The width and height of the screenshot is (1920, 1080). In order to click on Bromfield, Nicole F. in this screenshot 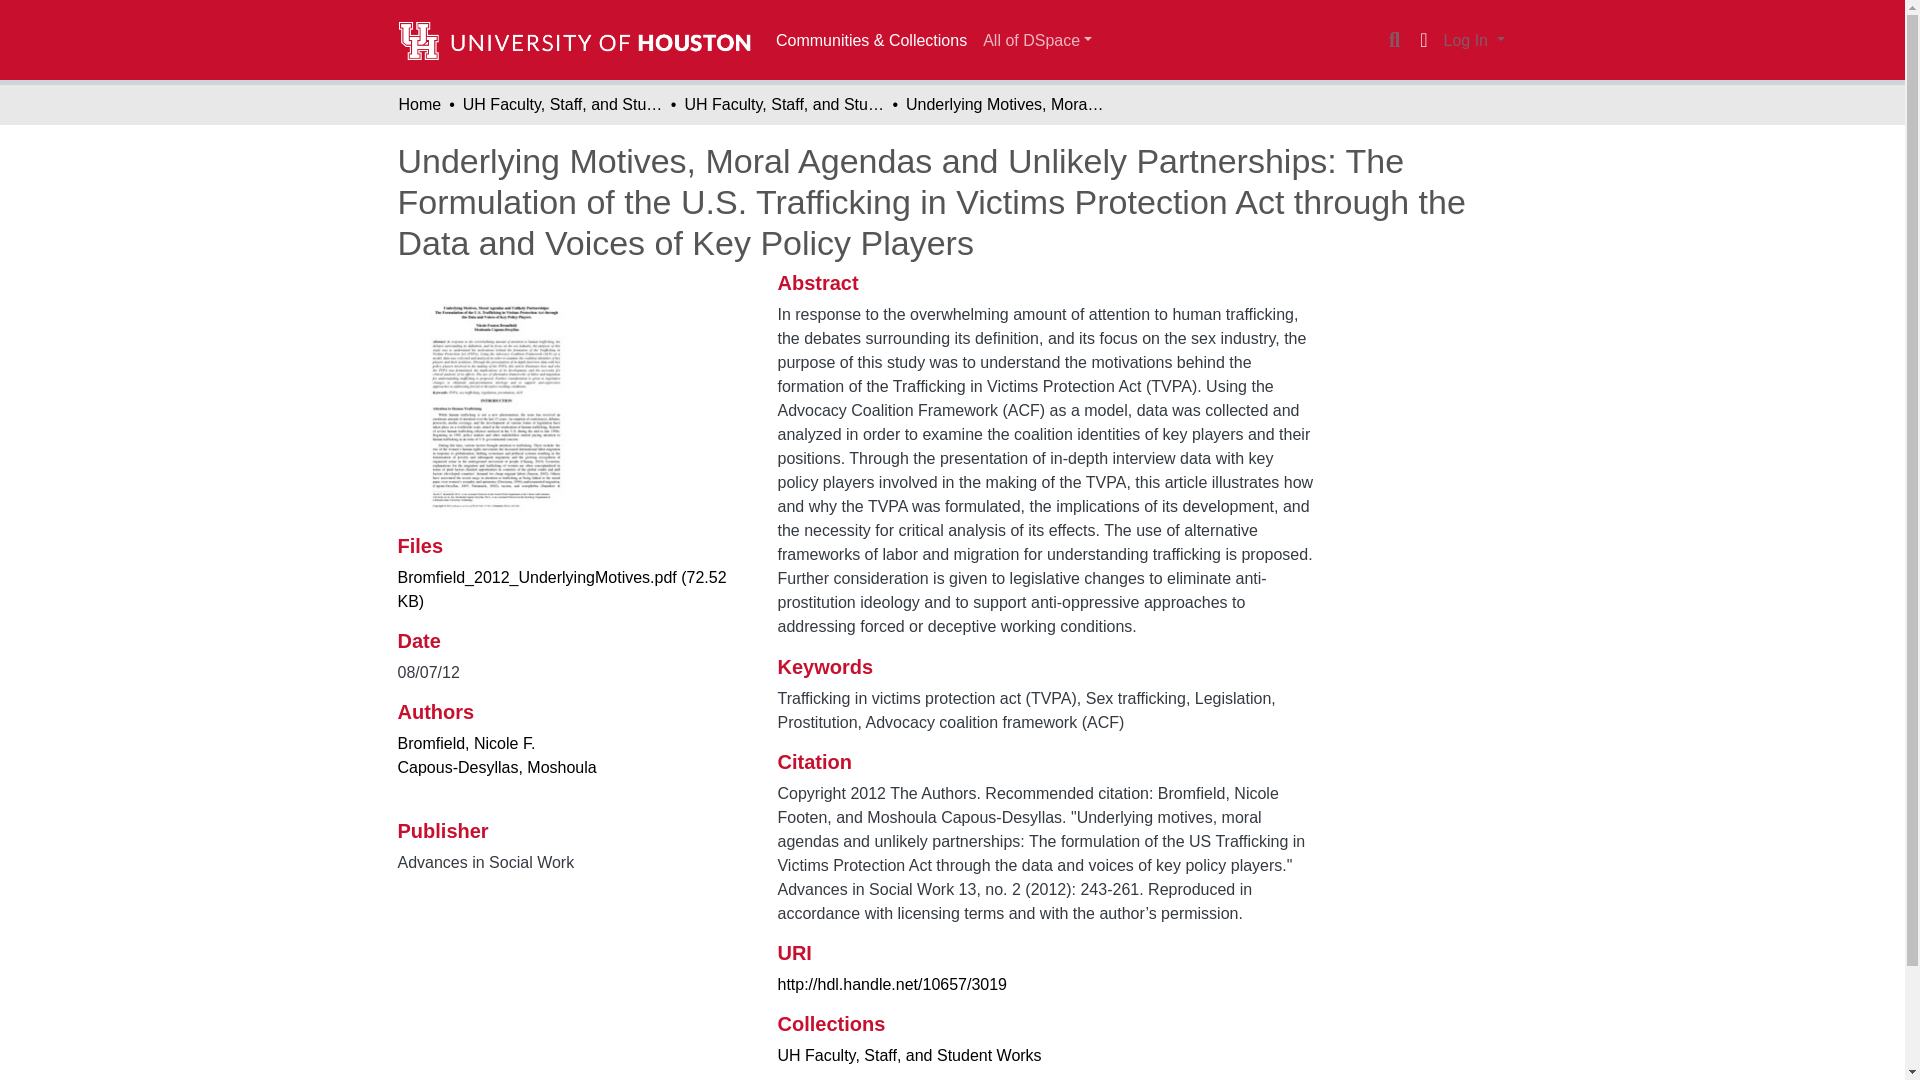, I will do `click(466, 743)`.